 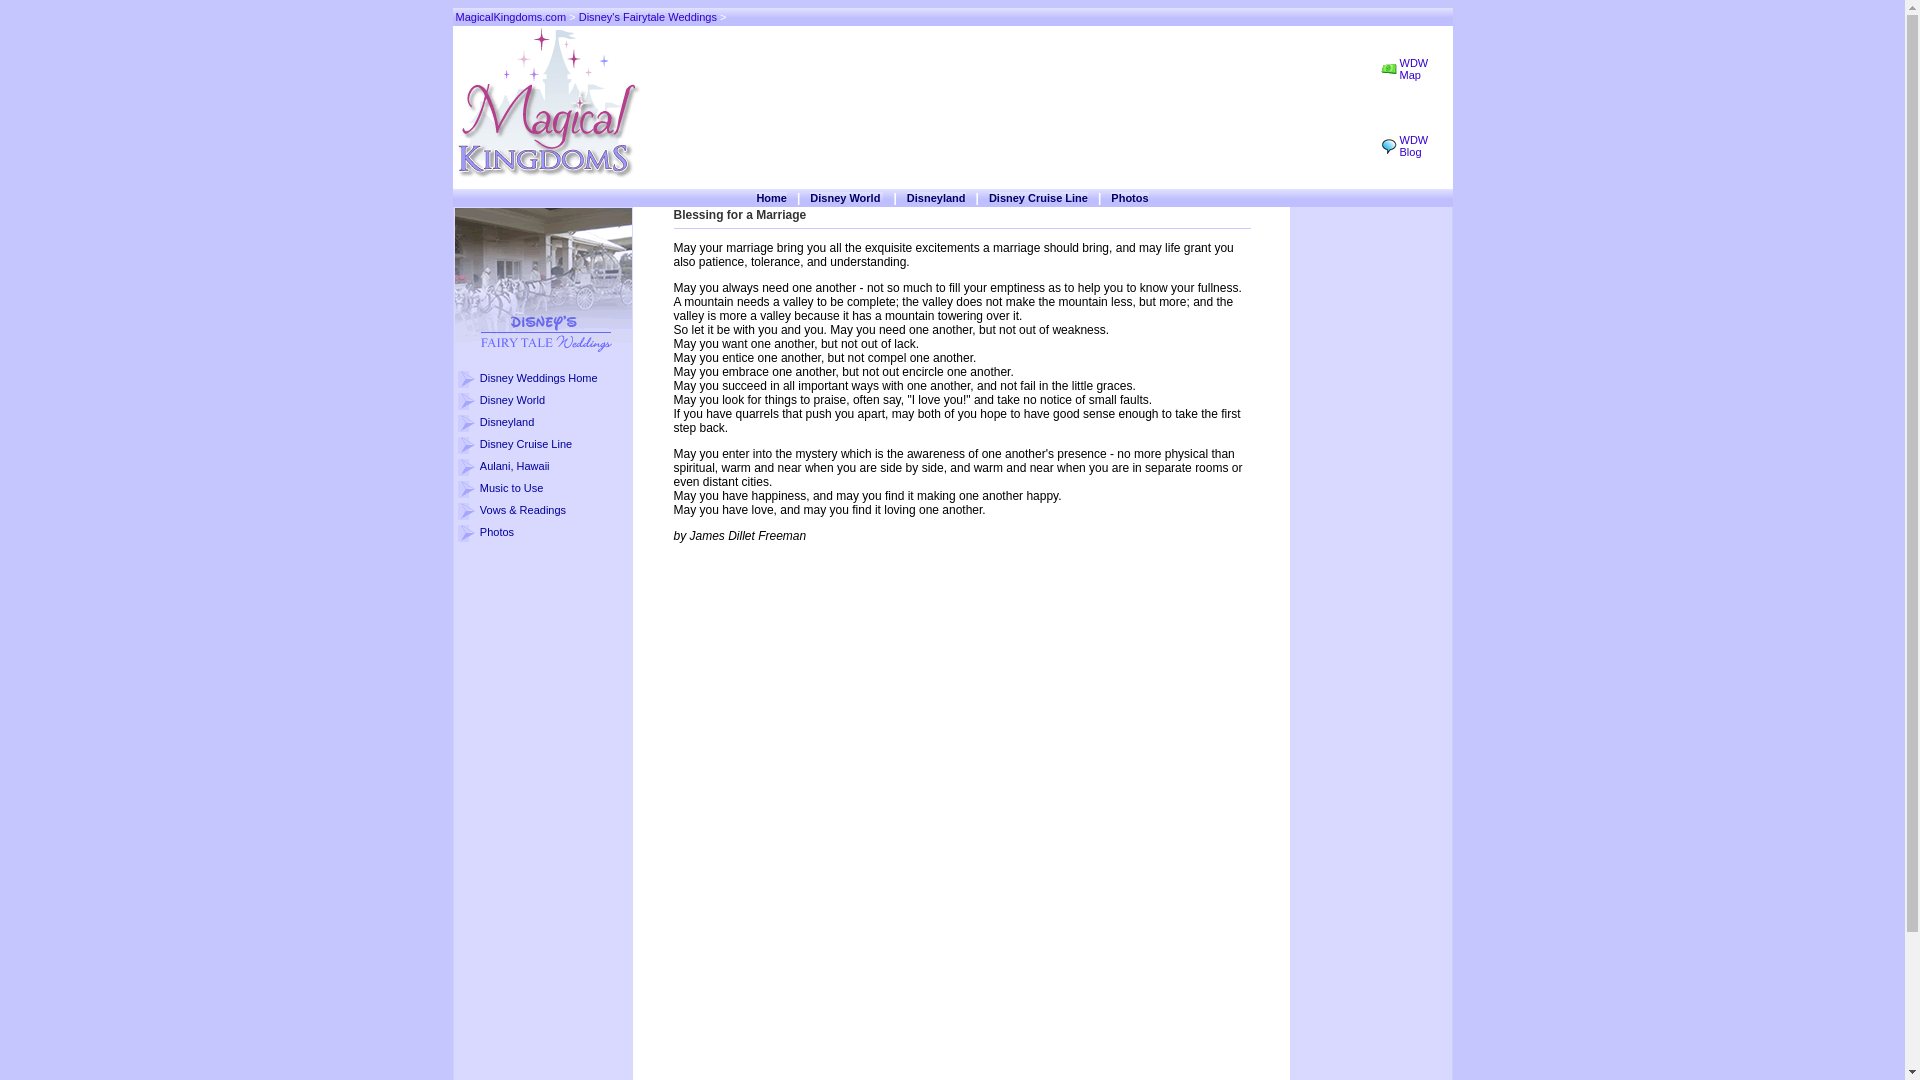 I want to click on Disney Cruise Line, so click(x=1038, y=198).